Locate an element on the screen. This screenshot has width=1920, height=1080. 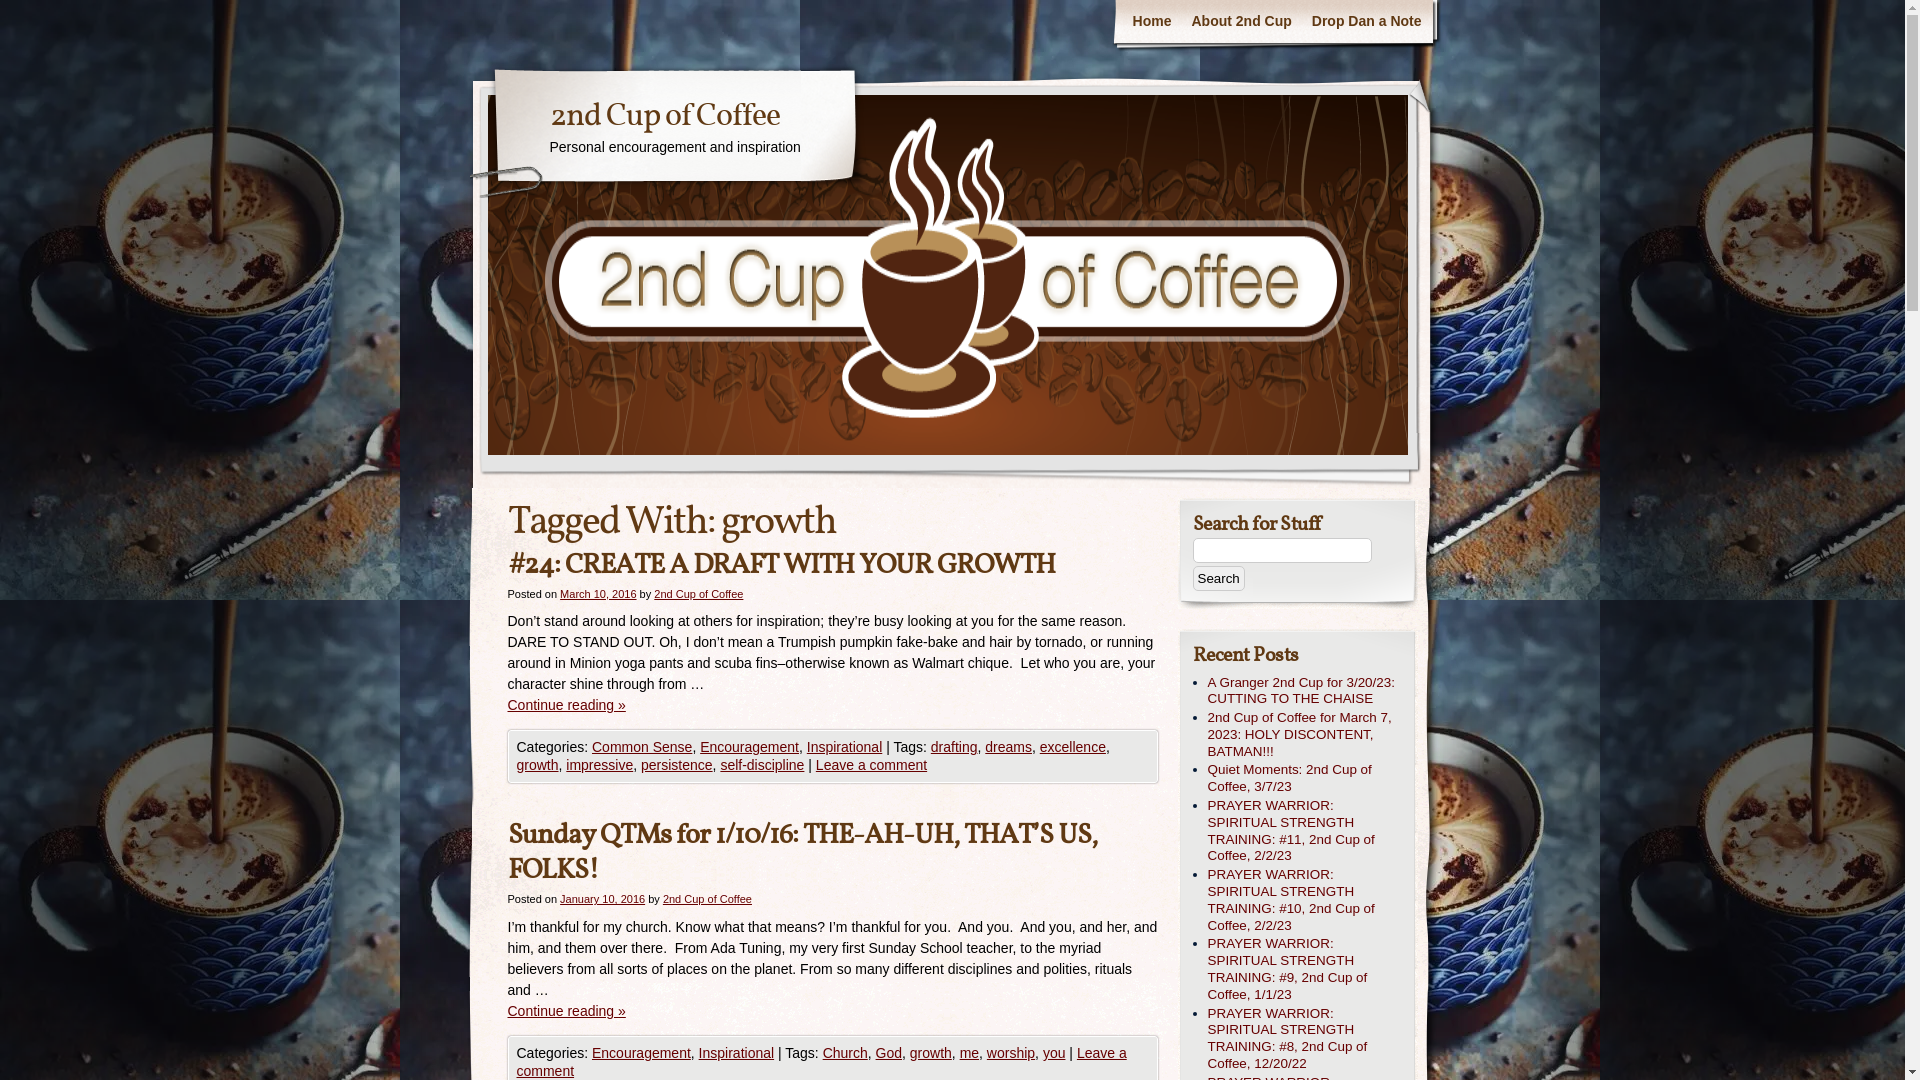
dreams is located at coordinates (1008, 747).